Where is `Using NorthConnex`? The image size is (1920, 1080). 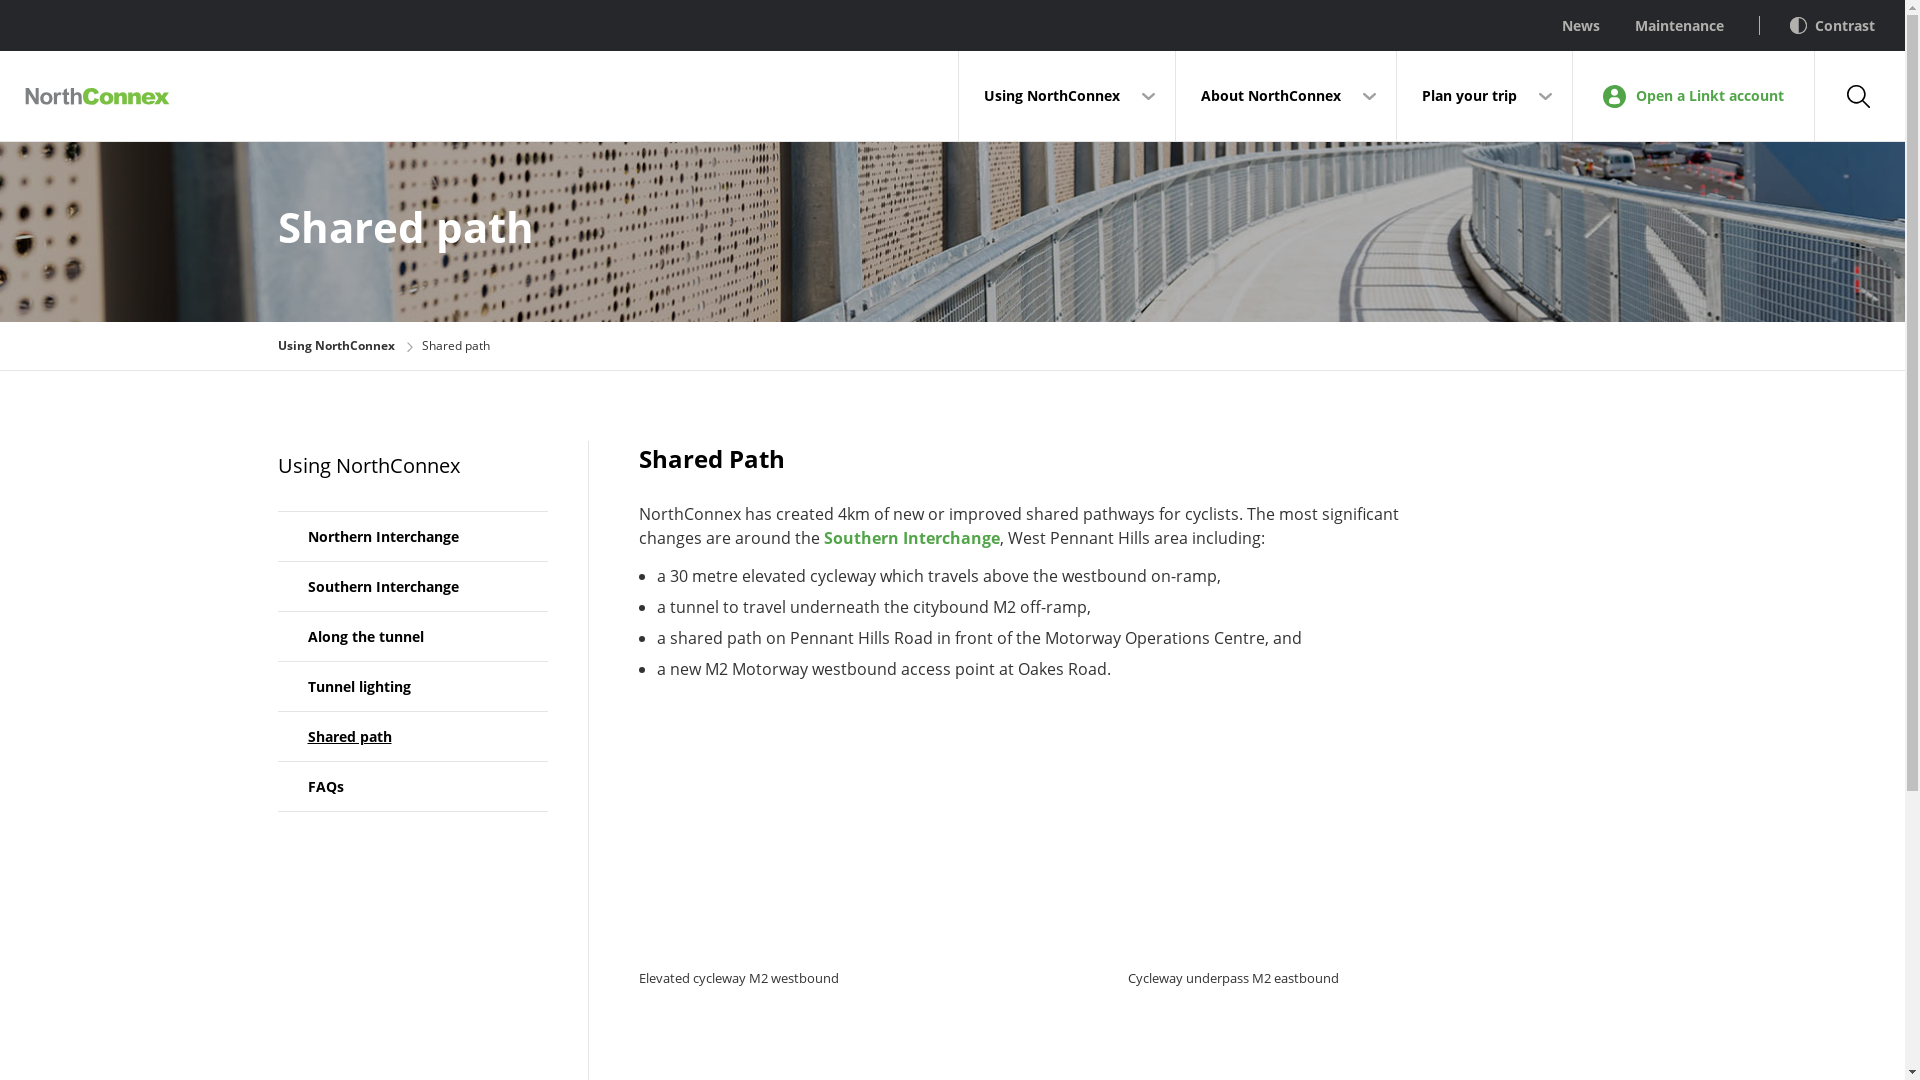 Using NorthConnex is located at coordinates (336, 346).